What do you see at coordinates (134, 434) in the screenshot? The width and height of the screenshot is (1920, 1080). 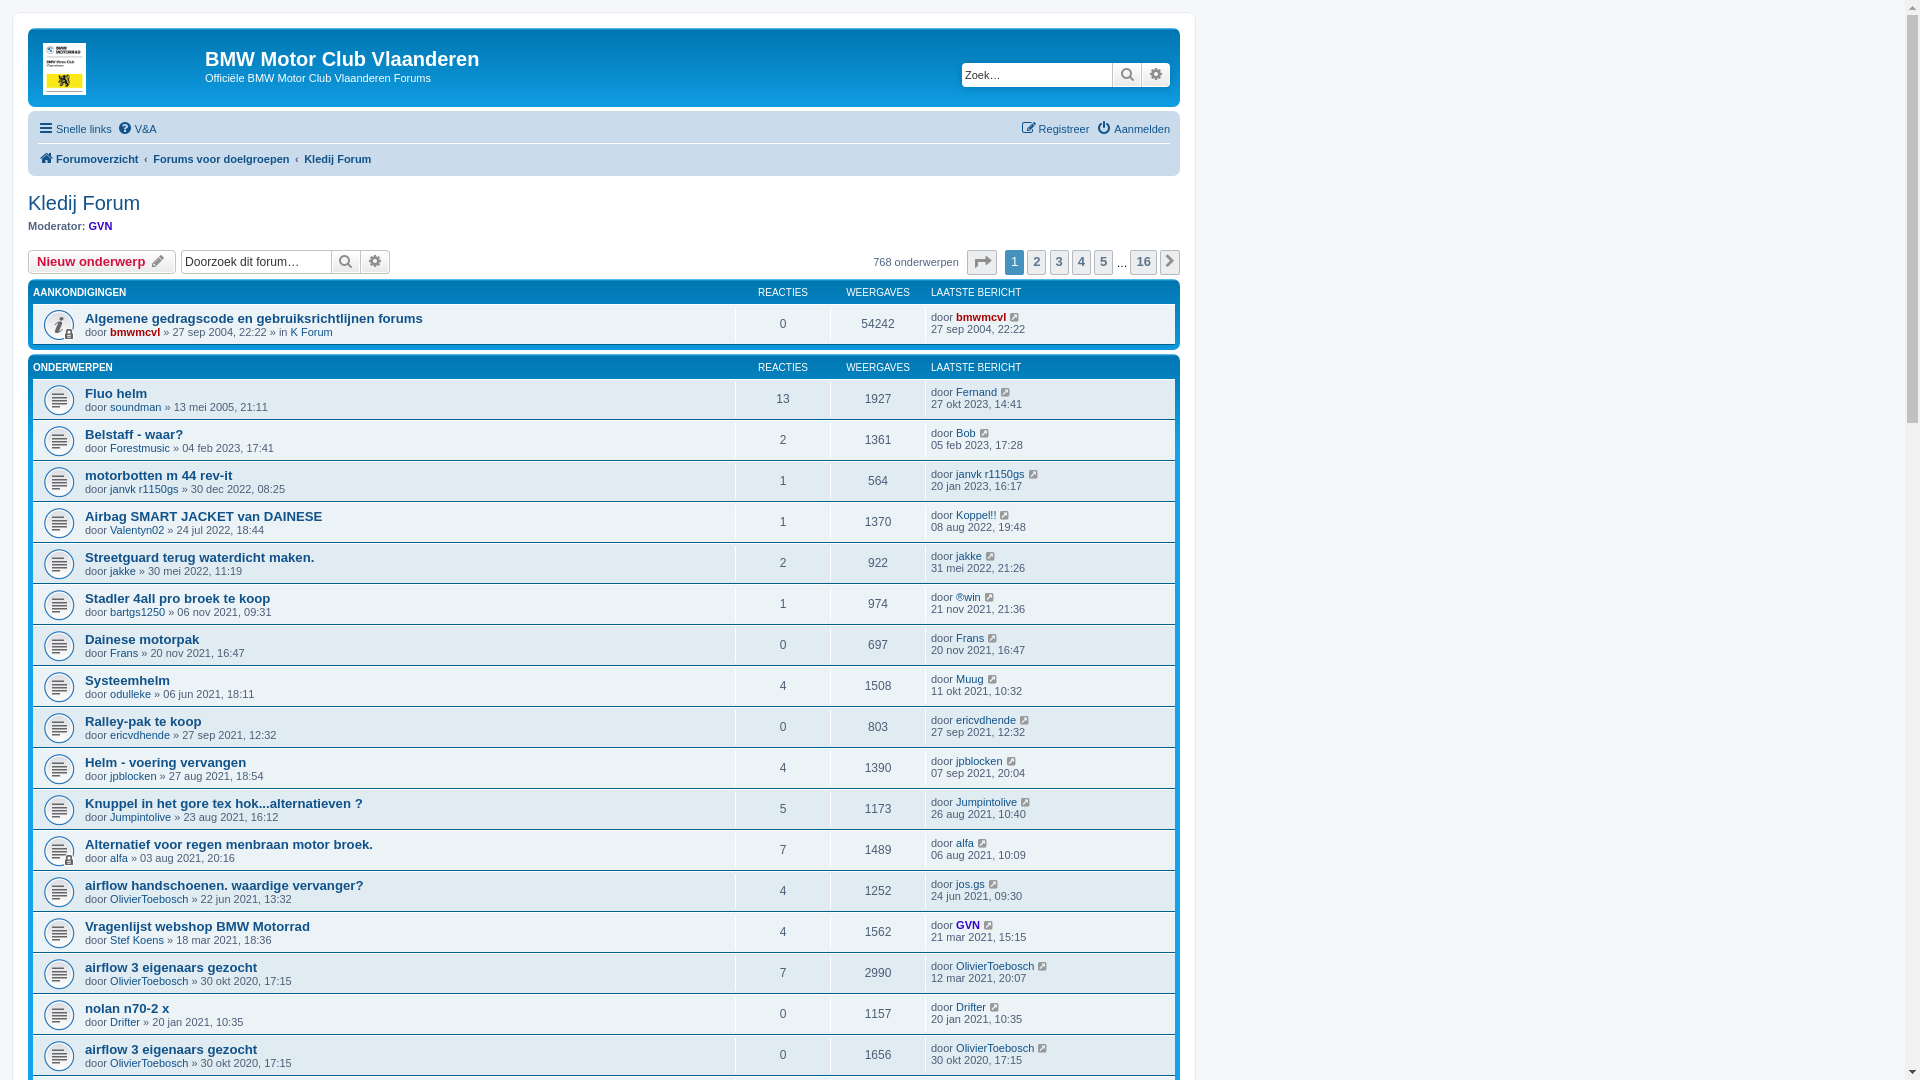 I see `Belstaff - waar?` at bounding box center [134, 434].